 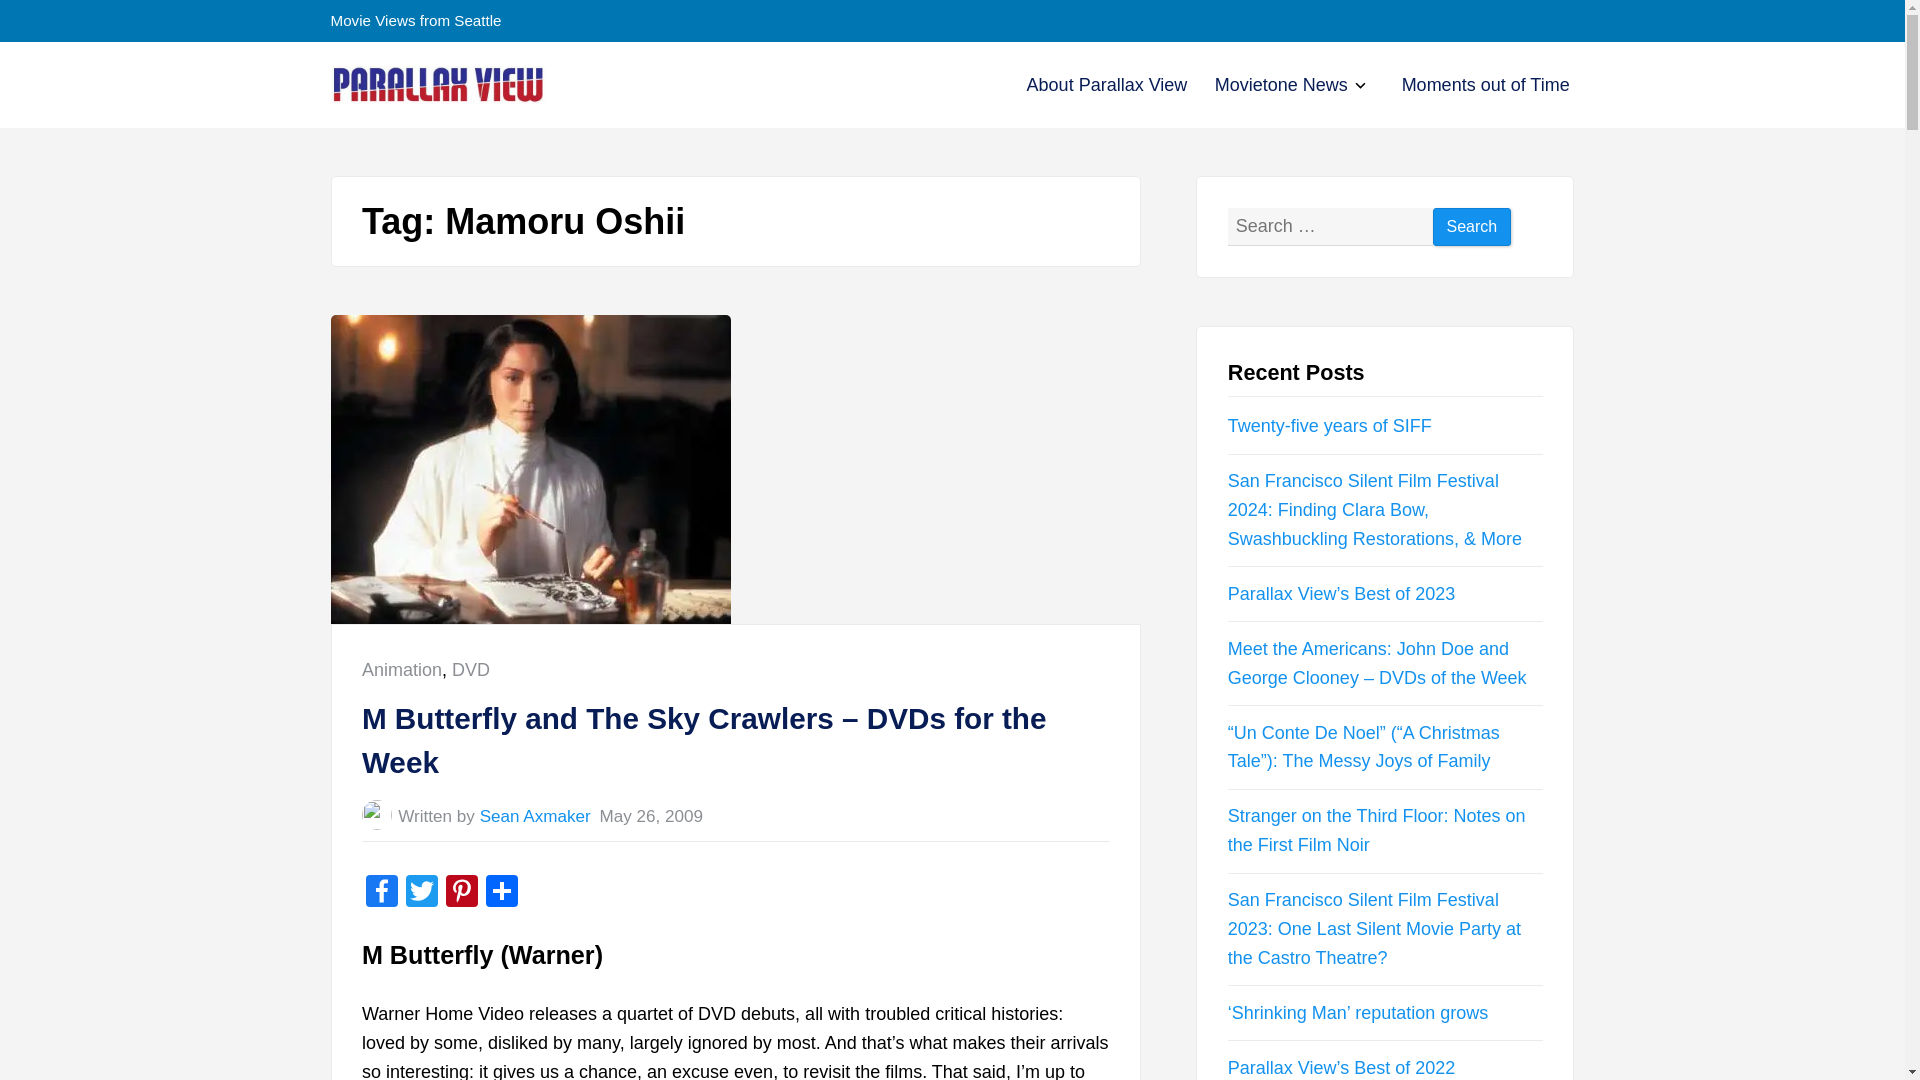 What do you see at coordinates (1330, 426) in the screenshot?
I see `Twenty-five years of SIFF` at bounding box center [1330, 426].